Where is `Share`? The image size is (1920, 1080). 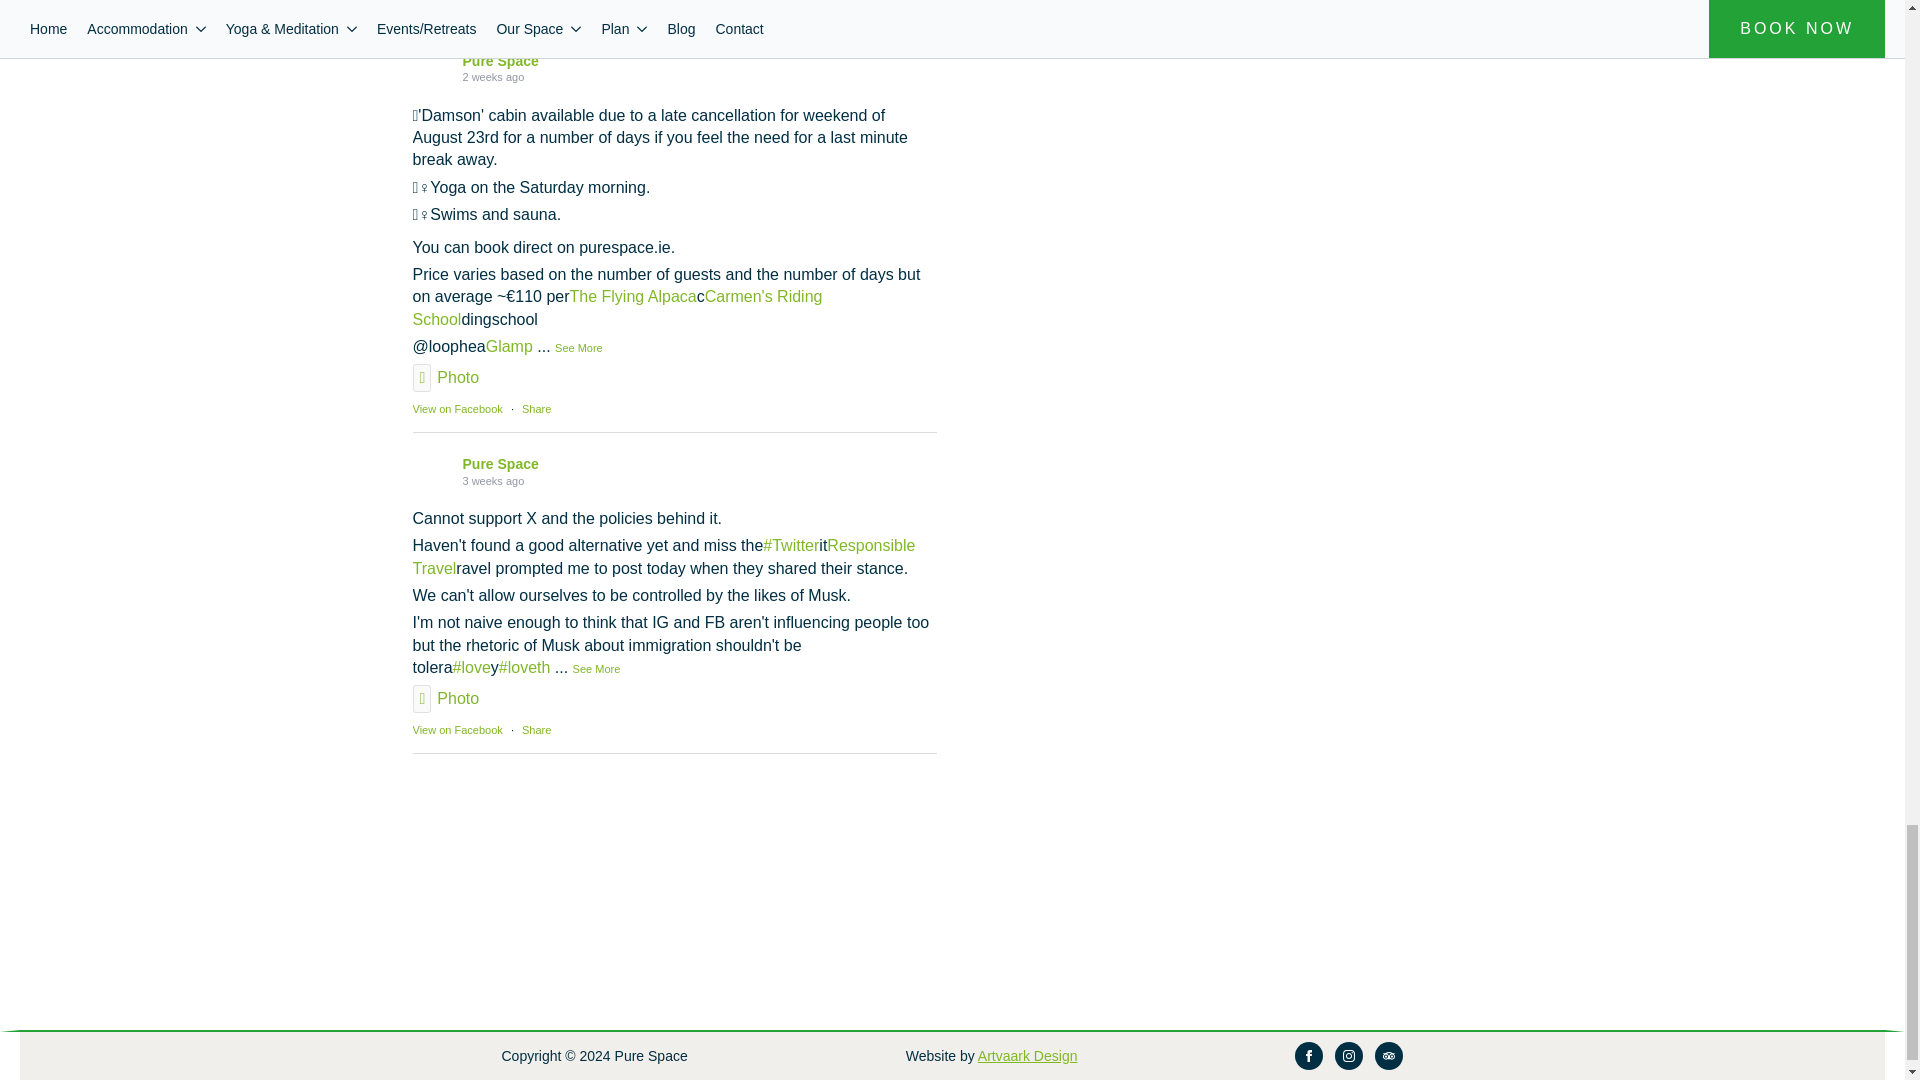
Share is located at coordinates (536, 5).